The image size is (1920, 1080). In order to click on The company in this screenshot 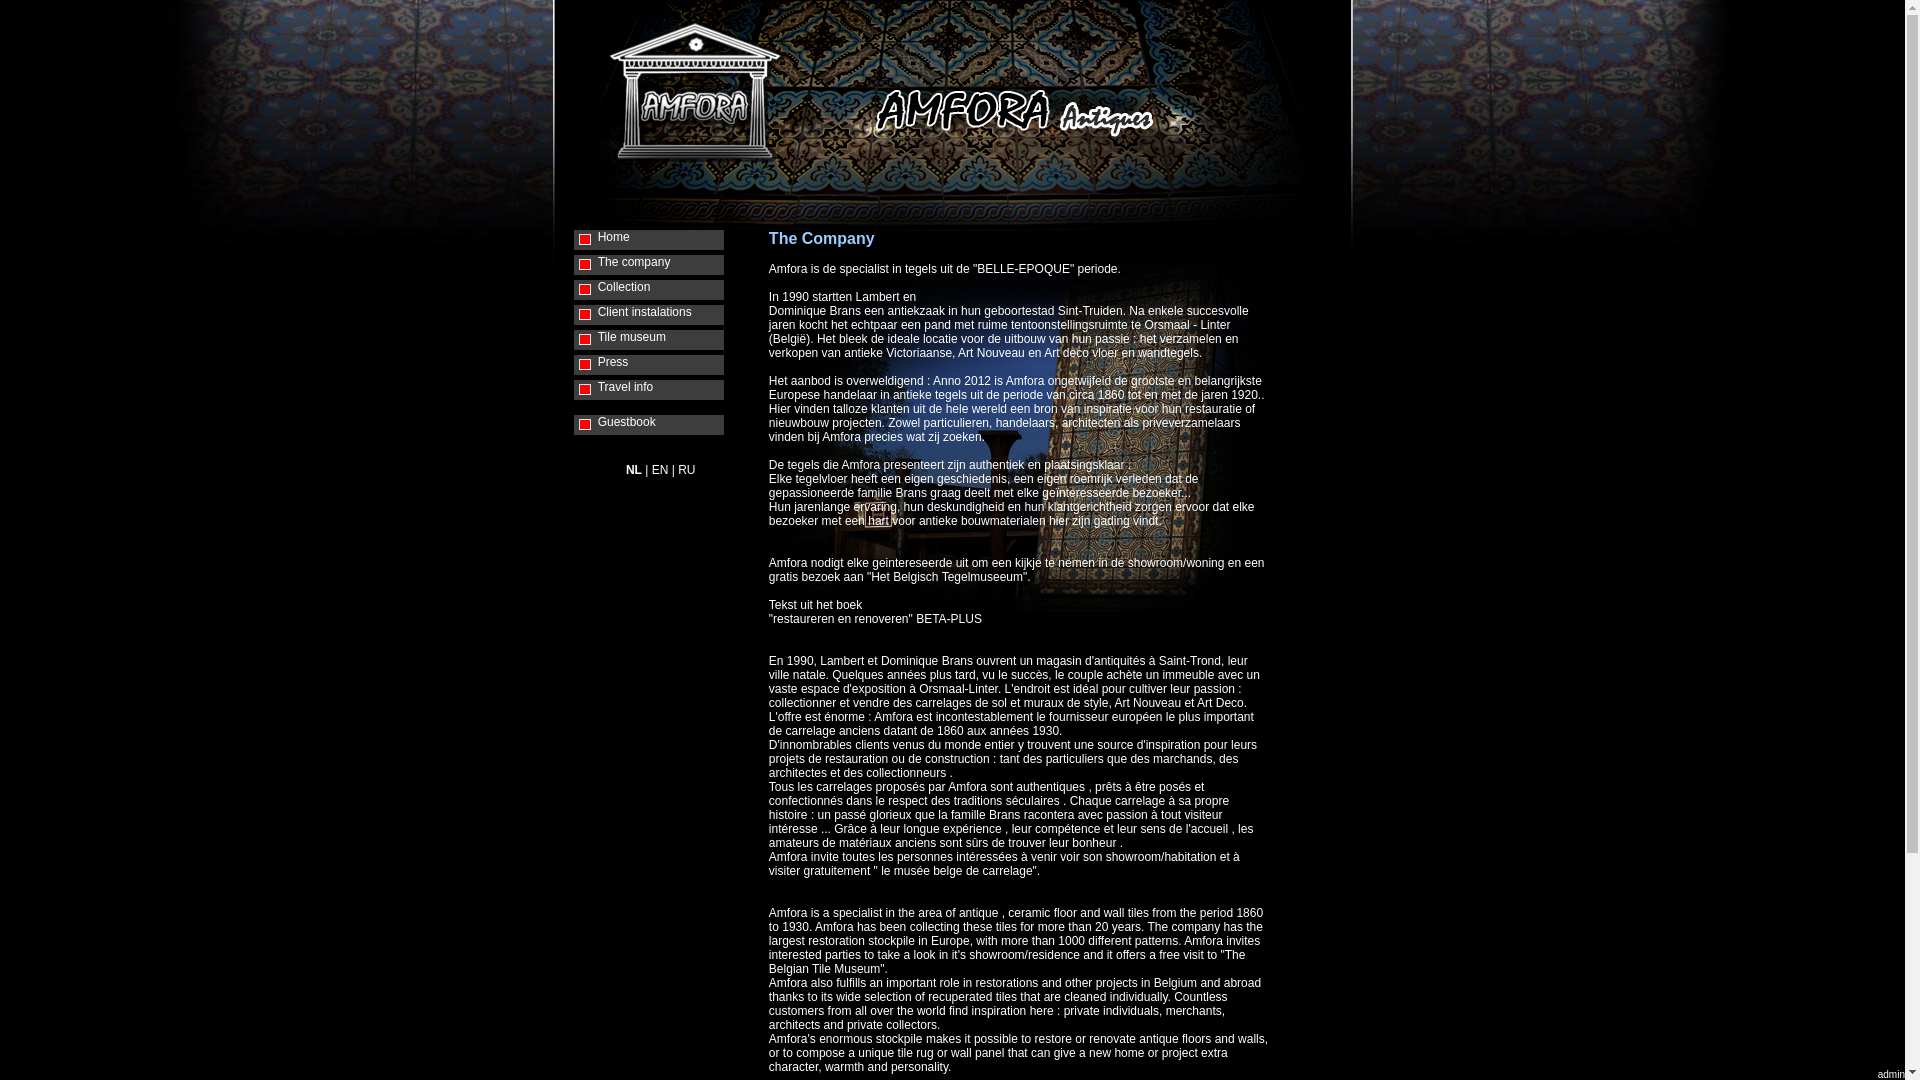, I will do `click(661, 265)`.